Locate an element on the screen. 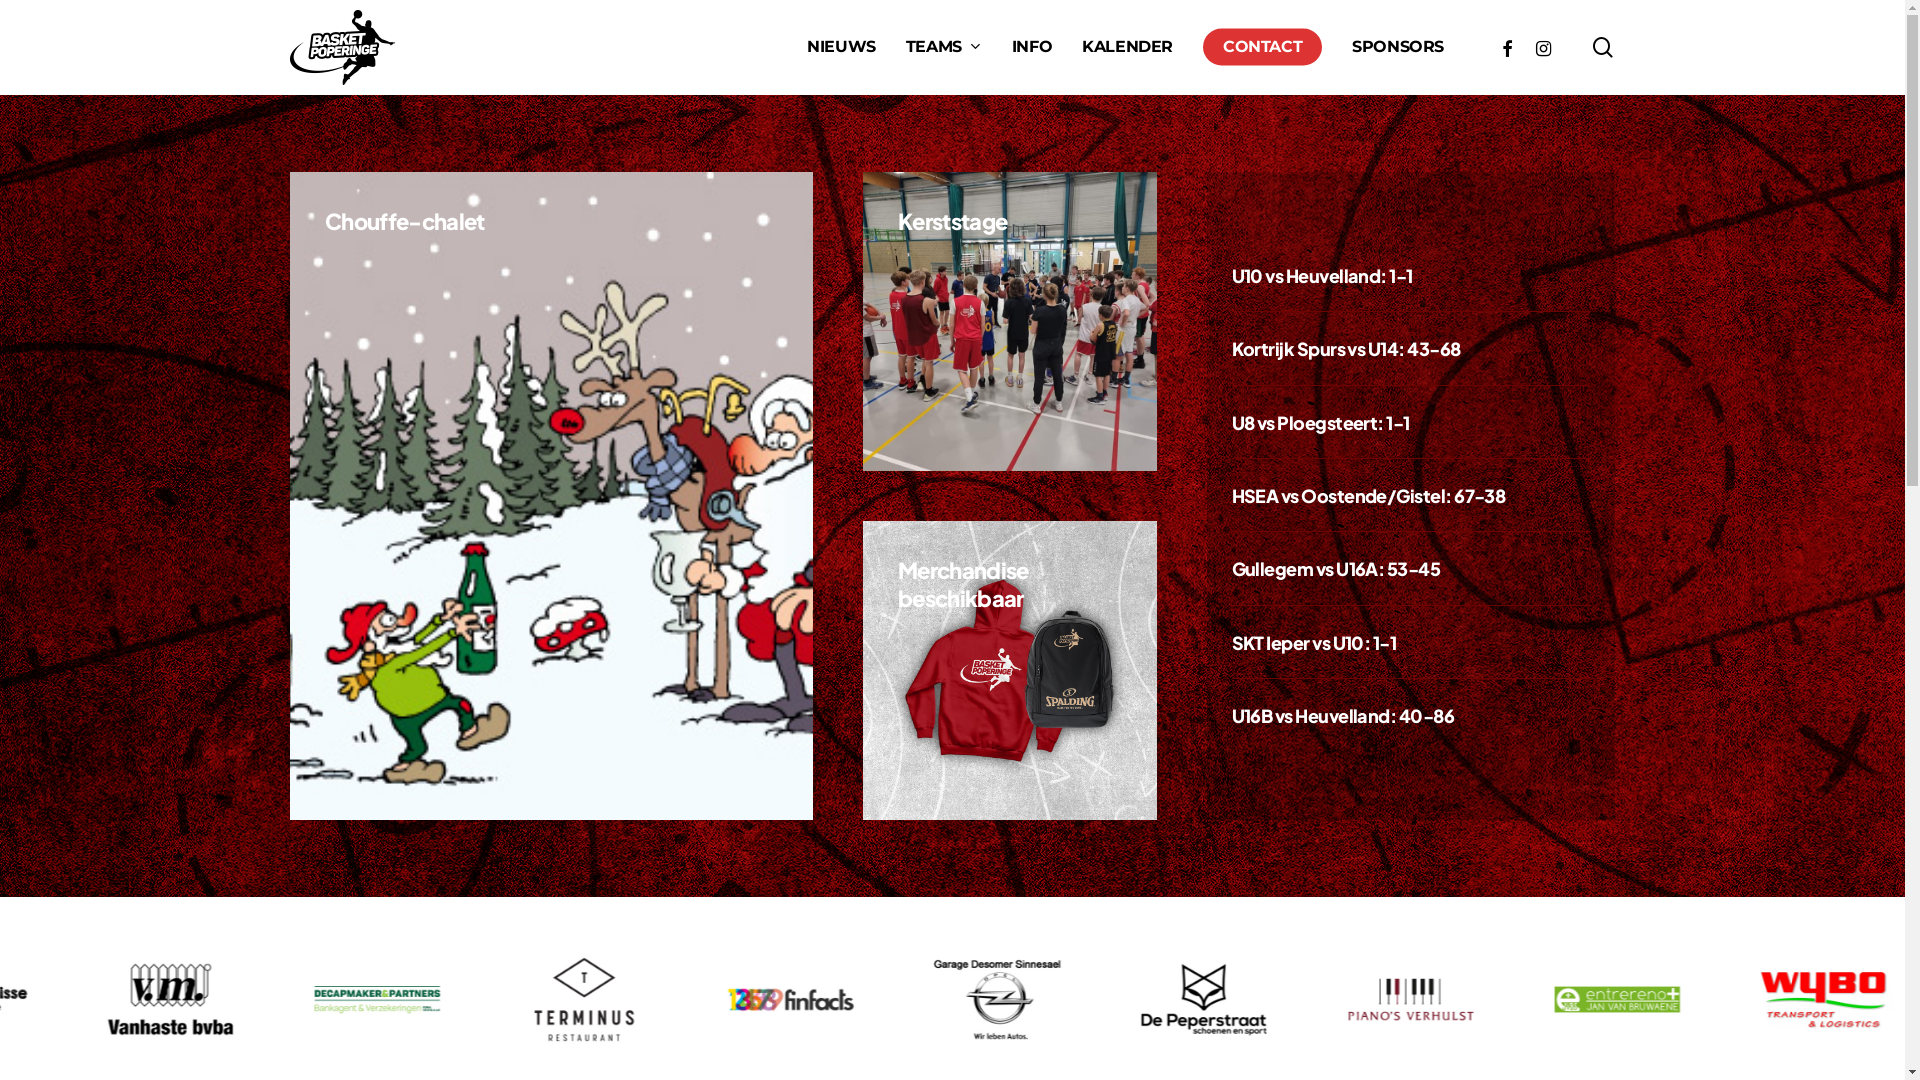  sponsors-terminus is located at coordinates (592, 1000).